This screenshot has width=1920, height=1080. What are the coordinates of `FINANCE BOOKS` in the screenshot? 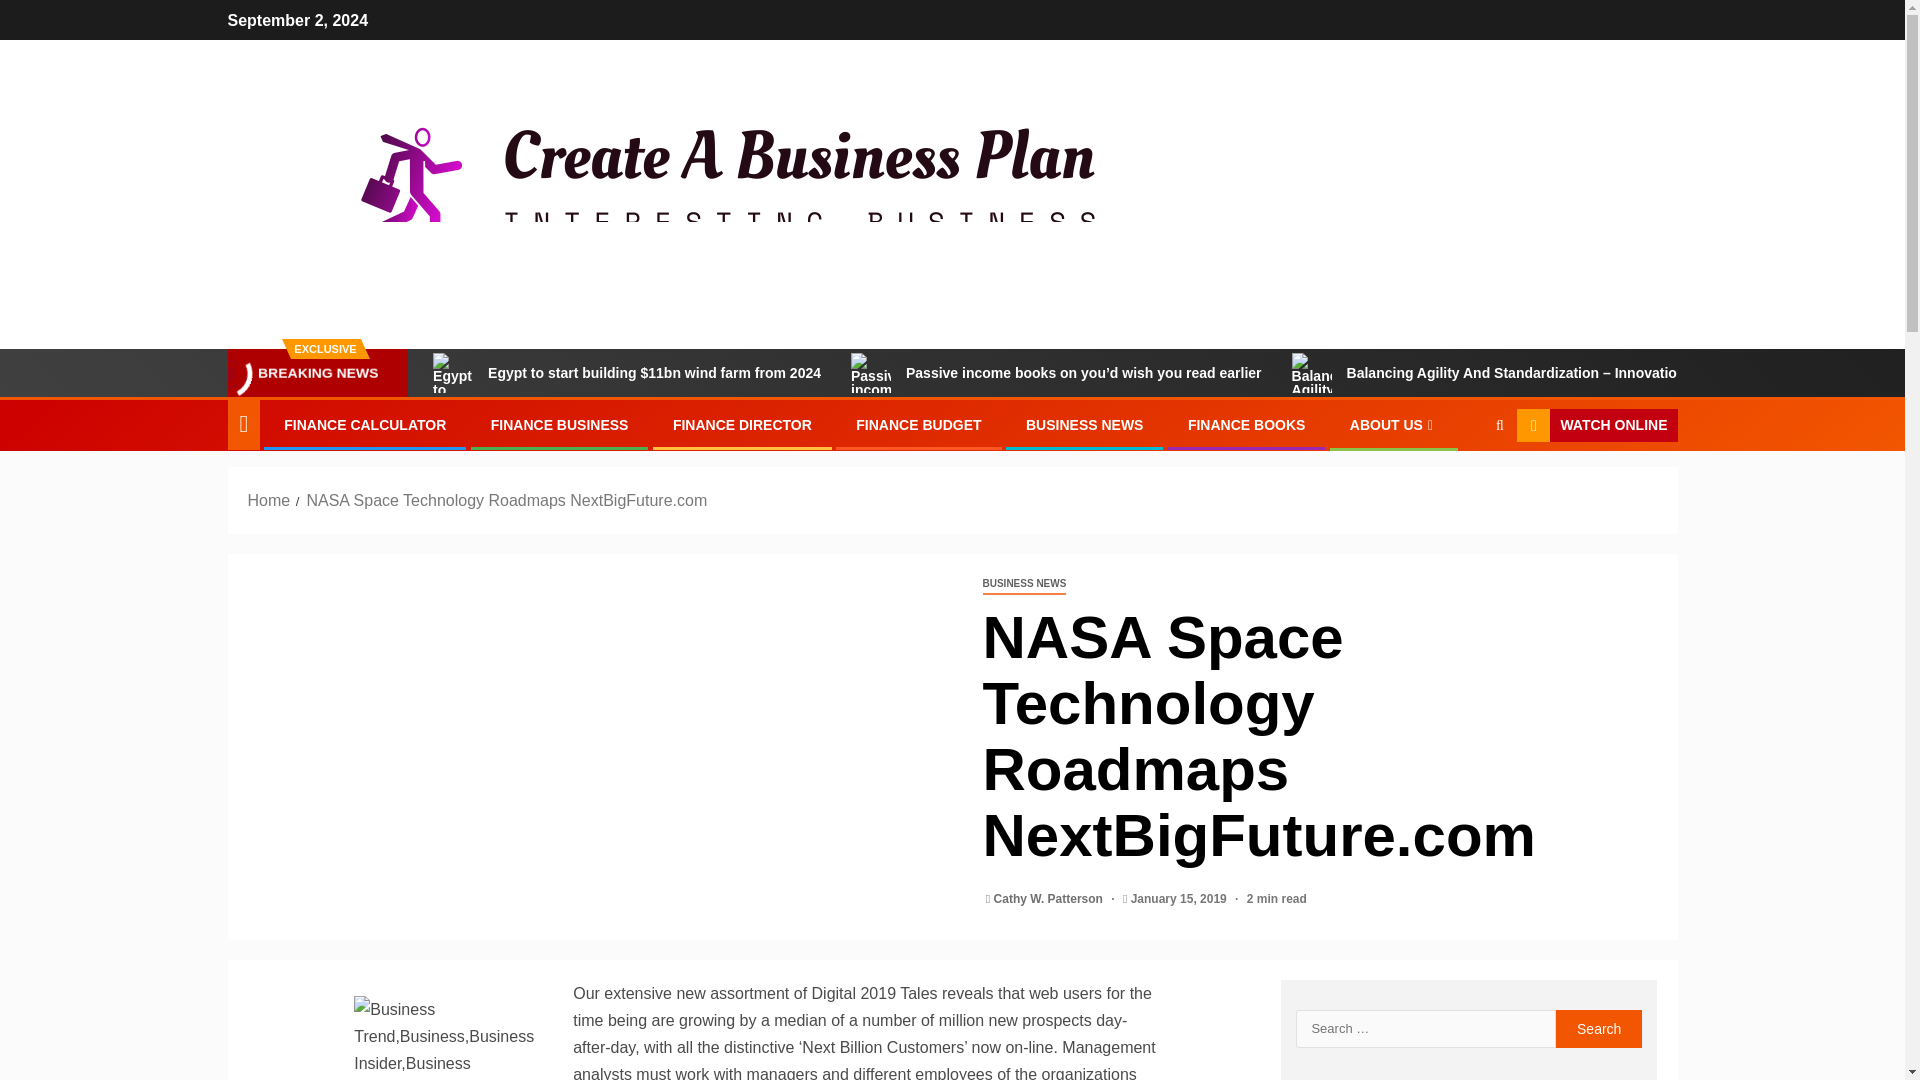 It's located at (1246, 424).